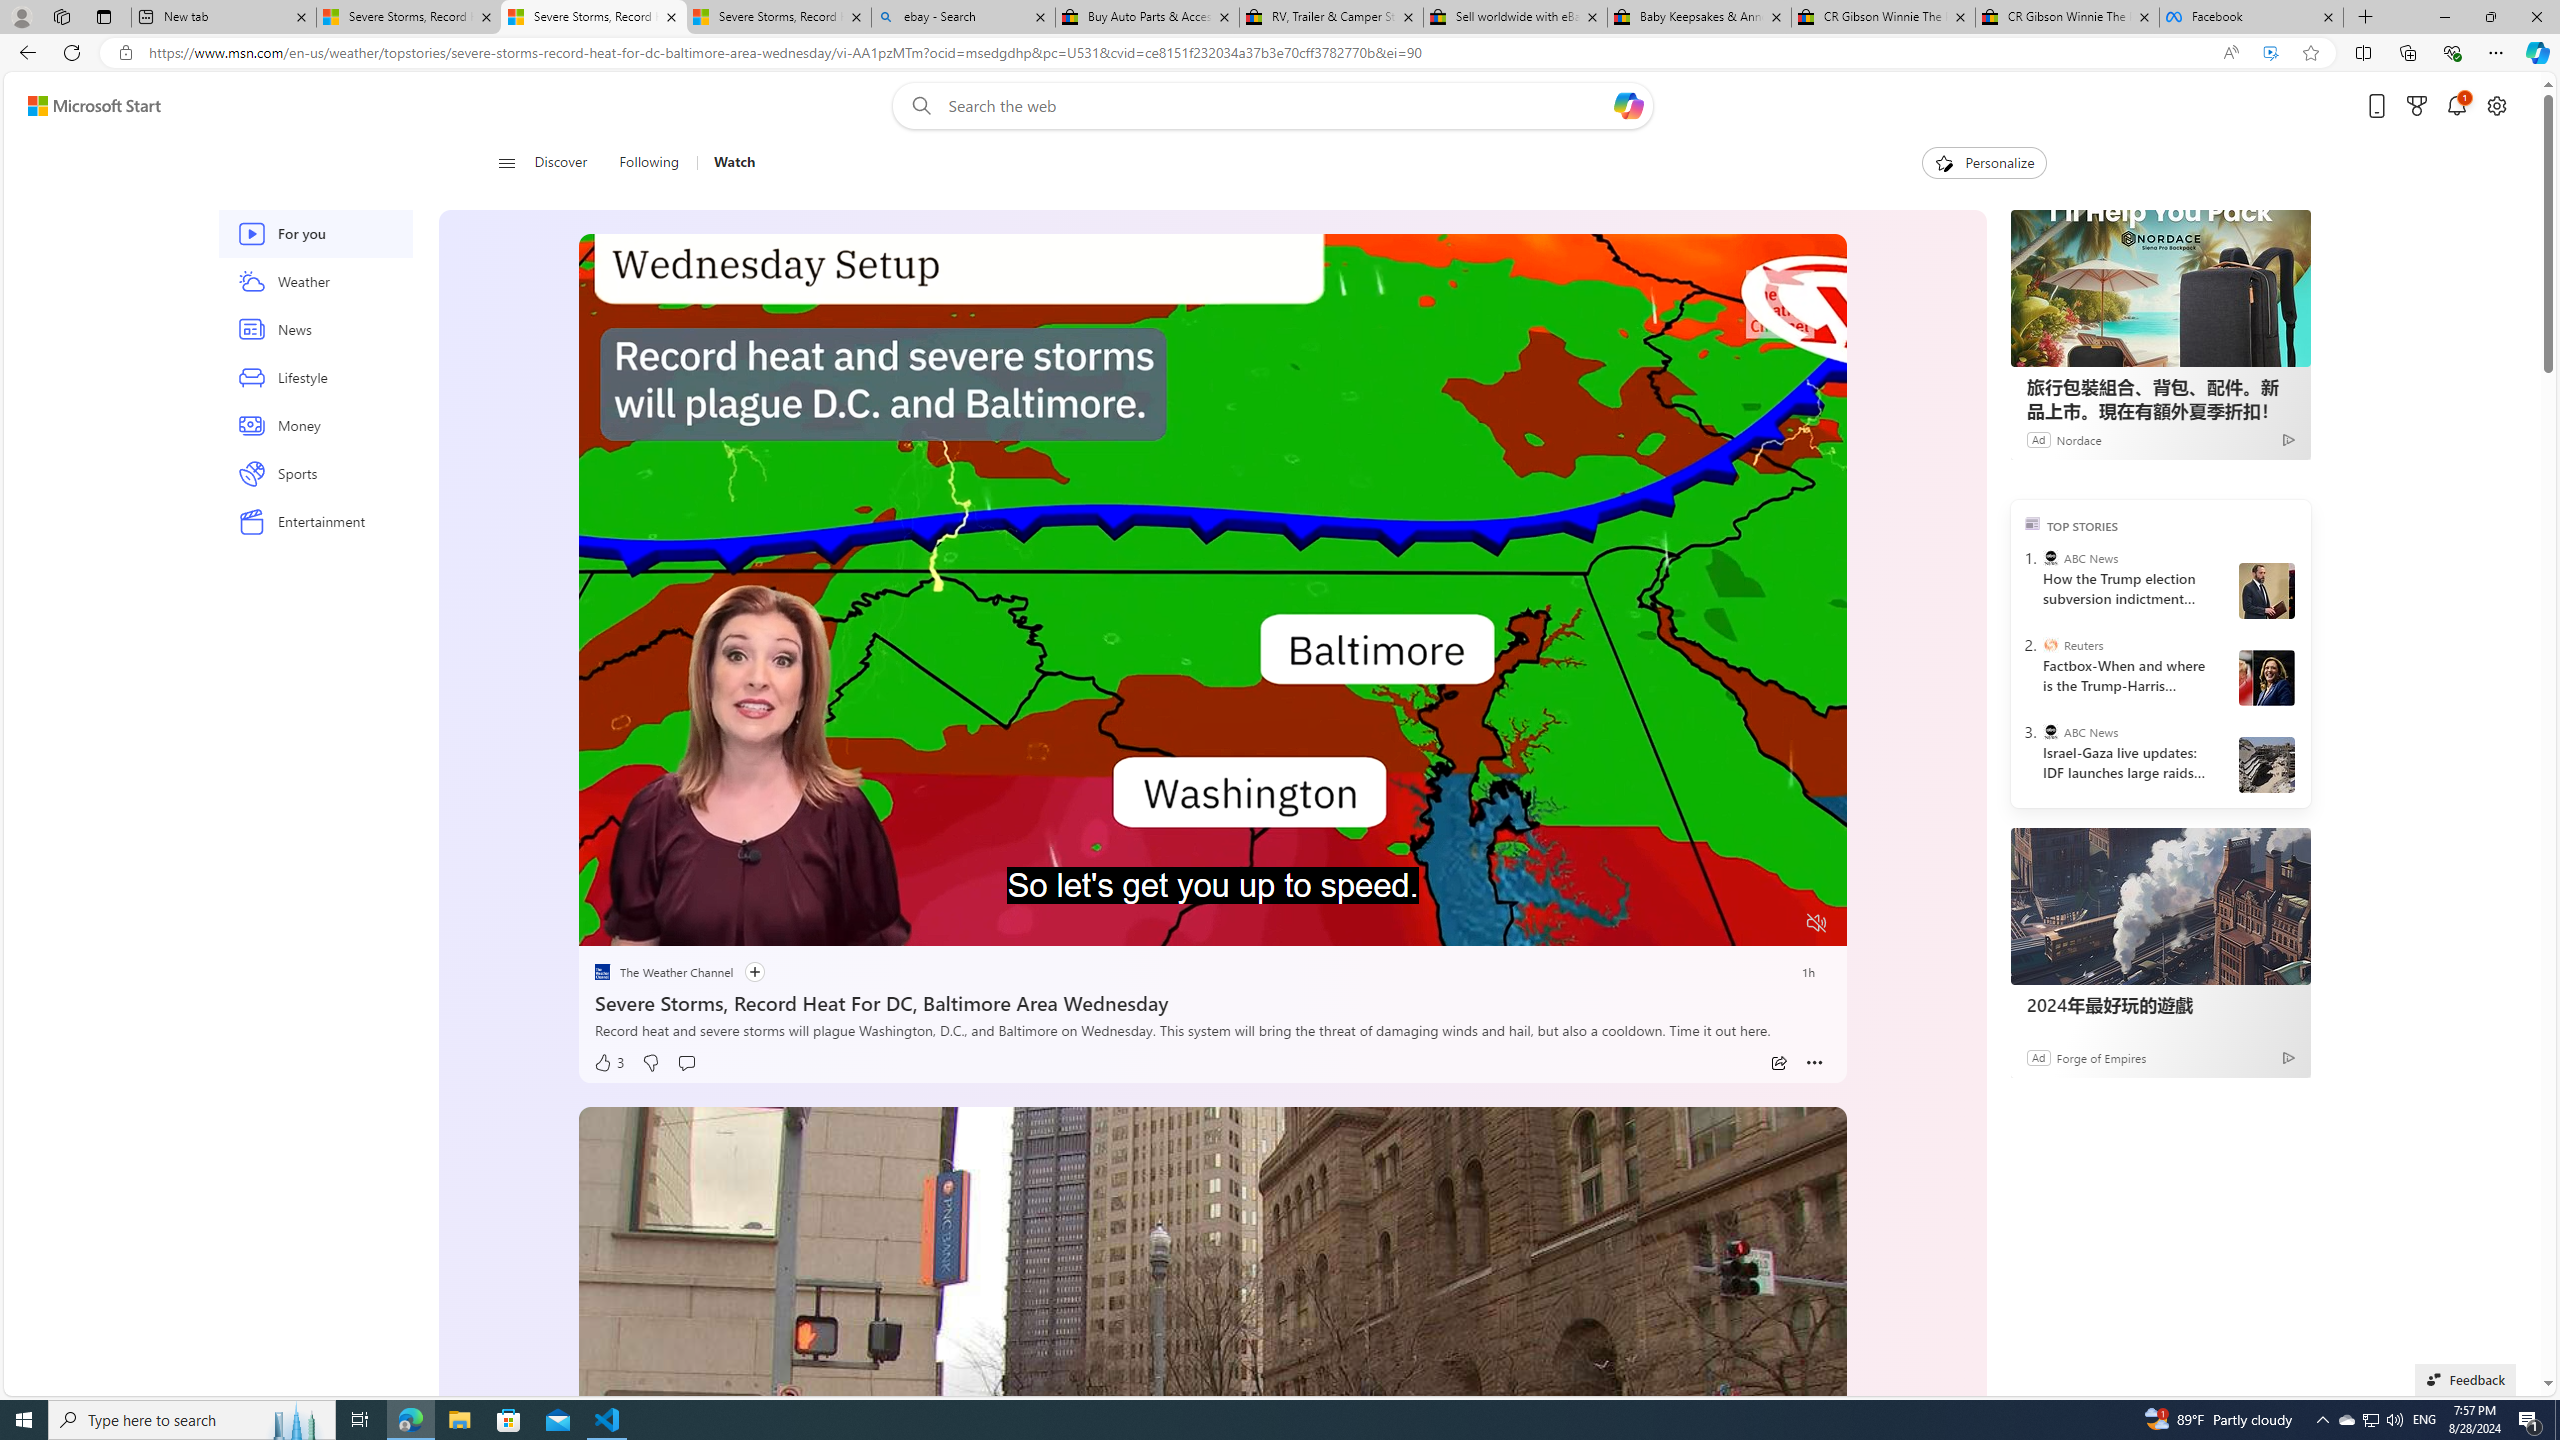 The width and height of the screenshot is (2560, 1440). Describe the element at coordinates (506, 163) in the screenshot. I see `Class: button-glyph` at that location.